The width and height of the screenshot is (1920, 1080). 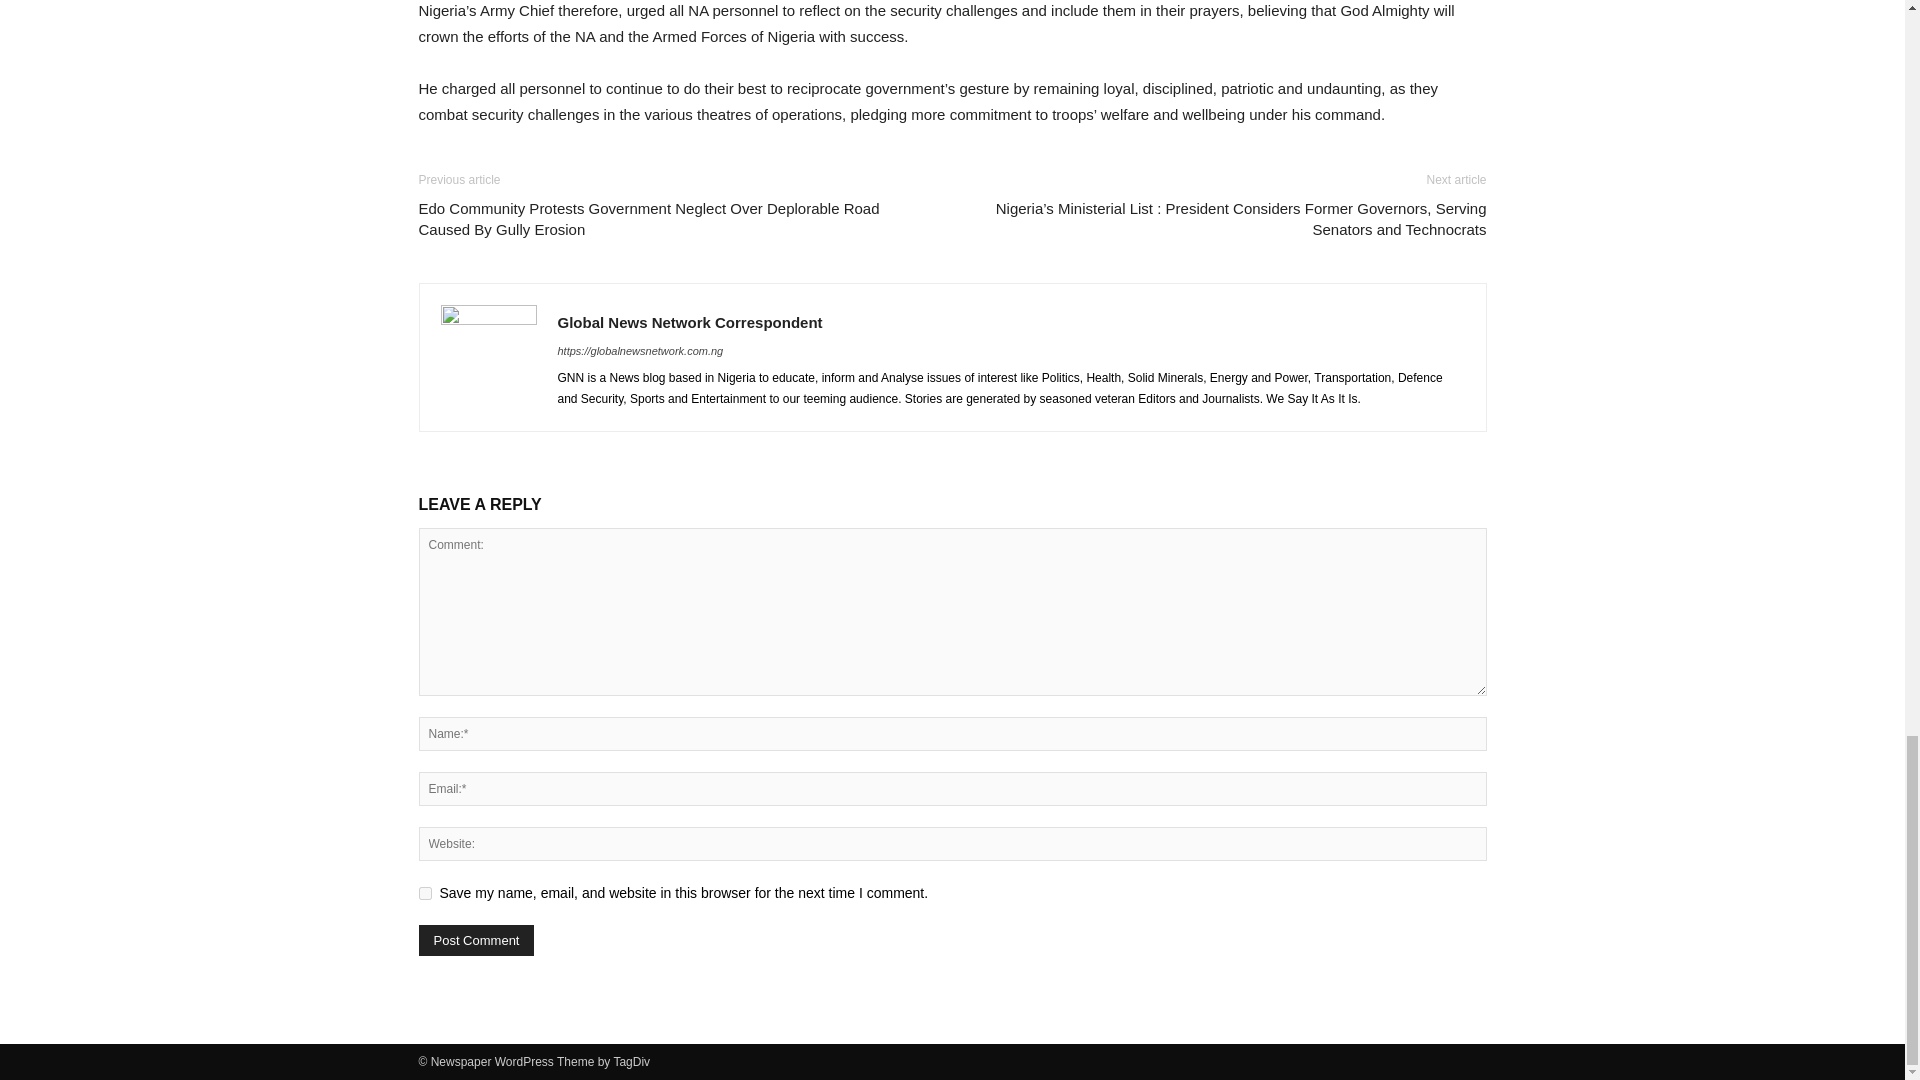 I want to click on Global News Network Correspondent, so click(x=690, y=322).